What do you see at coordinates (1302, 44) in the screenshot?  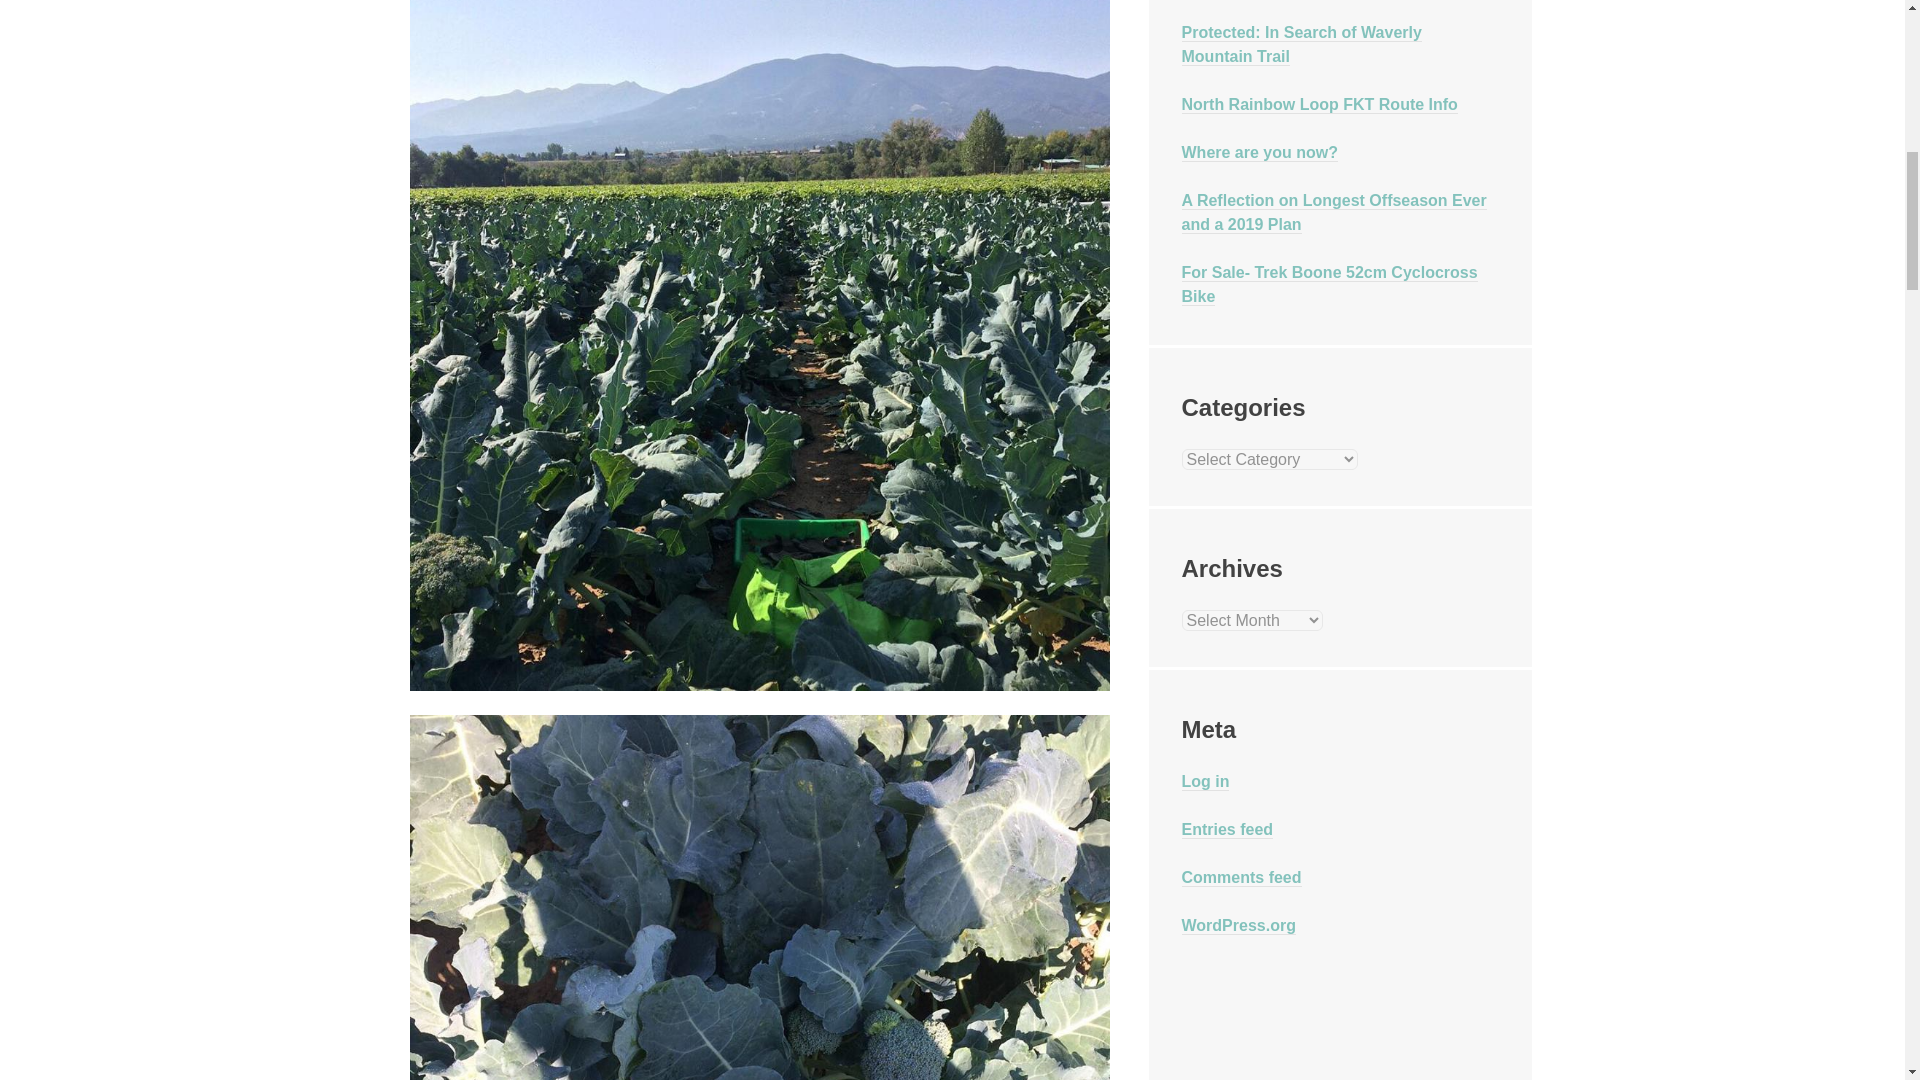 I see `Protected: In Search of Waverly Mountain Trail` at bounding box center [1302, 44].